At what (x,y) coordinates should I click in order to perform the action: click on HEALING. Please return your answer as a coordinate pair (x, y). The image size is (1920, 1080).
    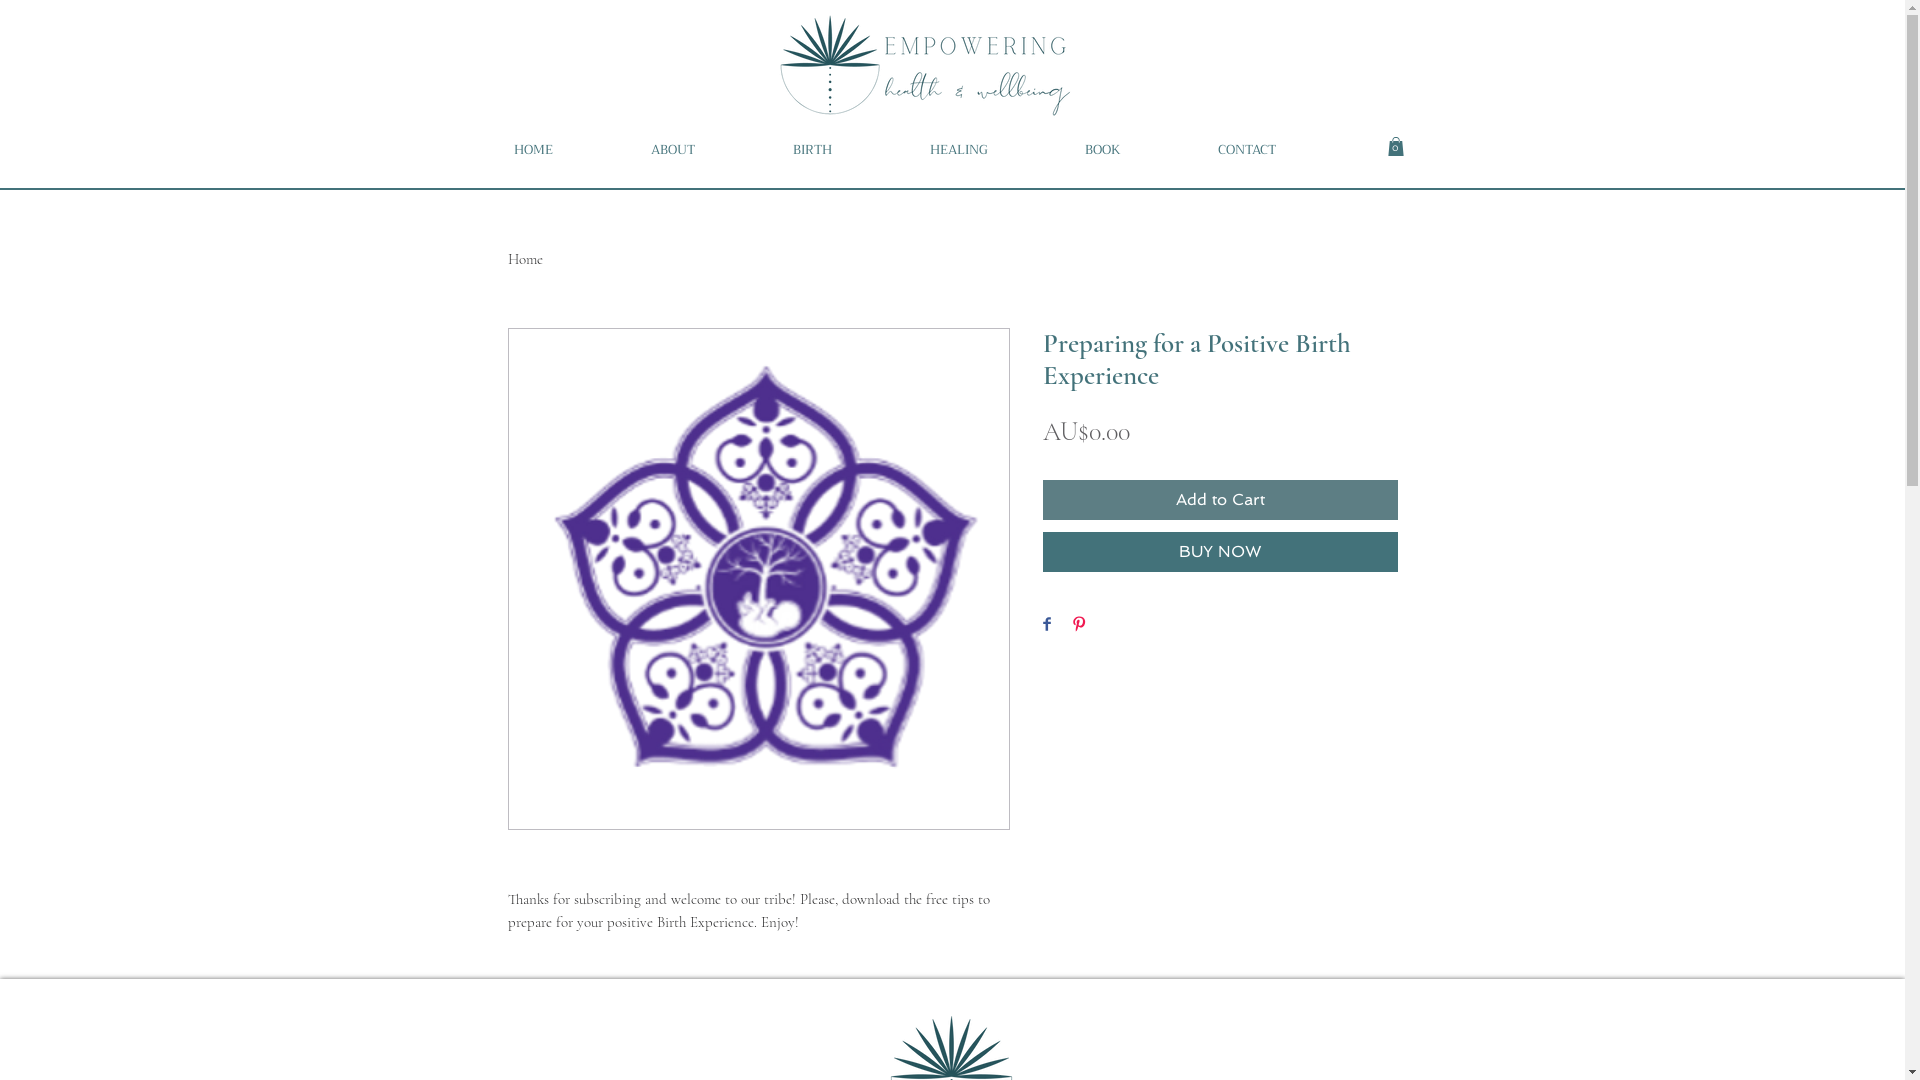
    Looking at the image, I should click on (992, 150).